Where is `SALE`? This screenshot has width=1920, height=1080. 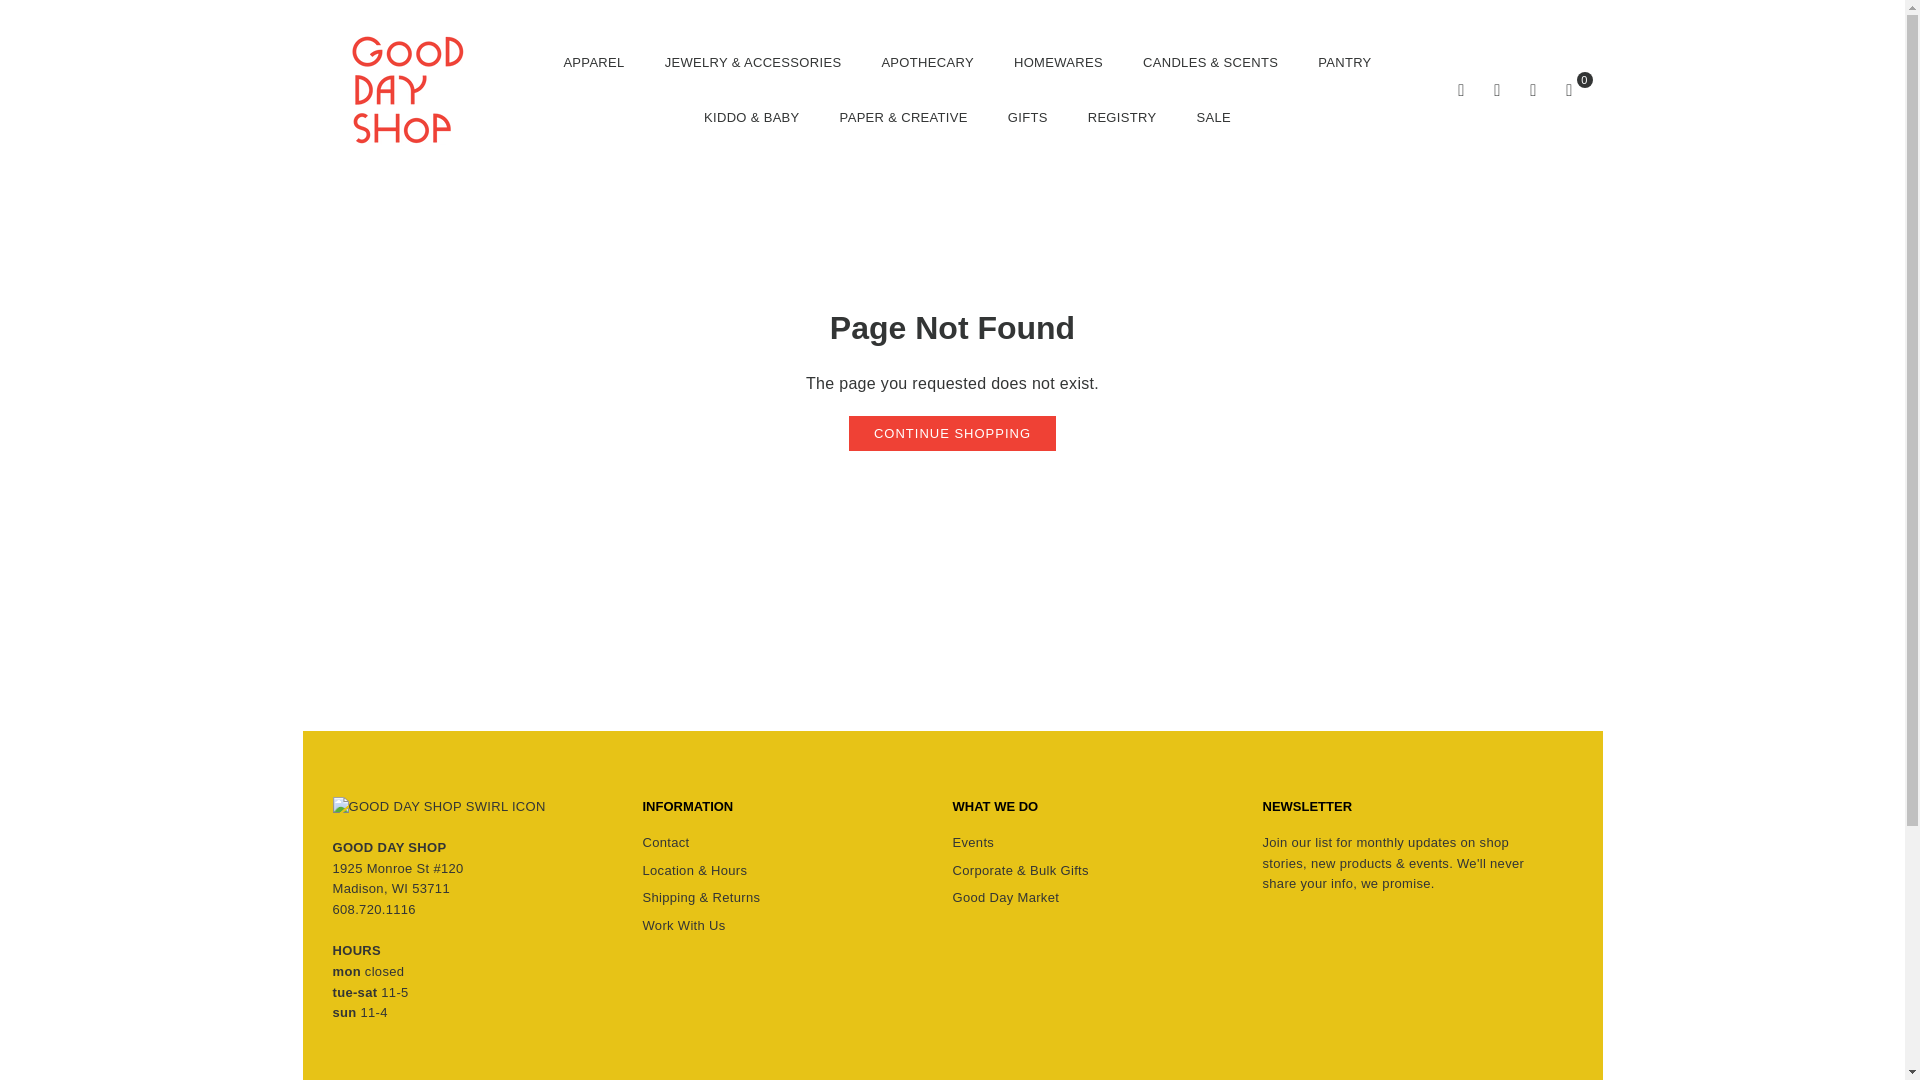
SALE is located at coordinates (1213, 116).